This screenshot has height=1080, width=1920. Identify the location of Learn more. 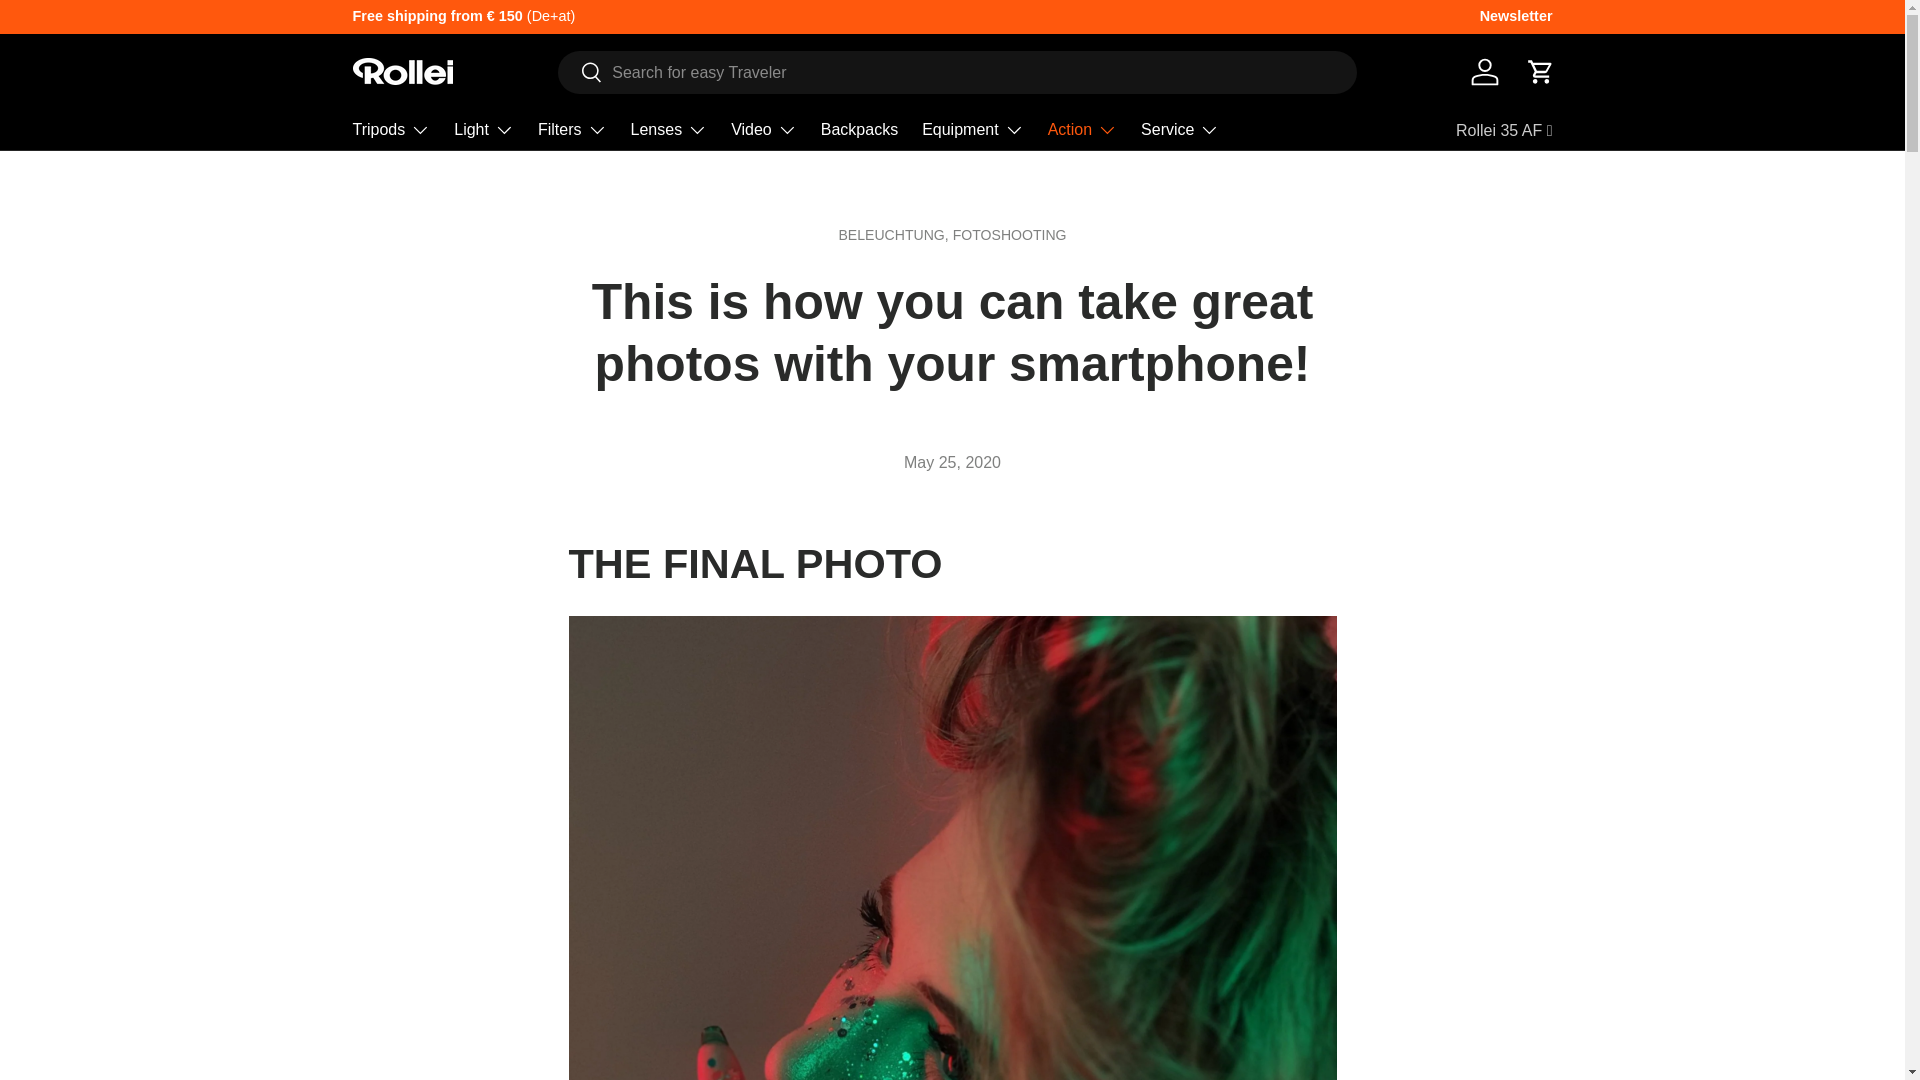
(1630, 15).